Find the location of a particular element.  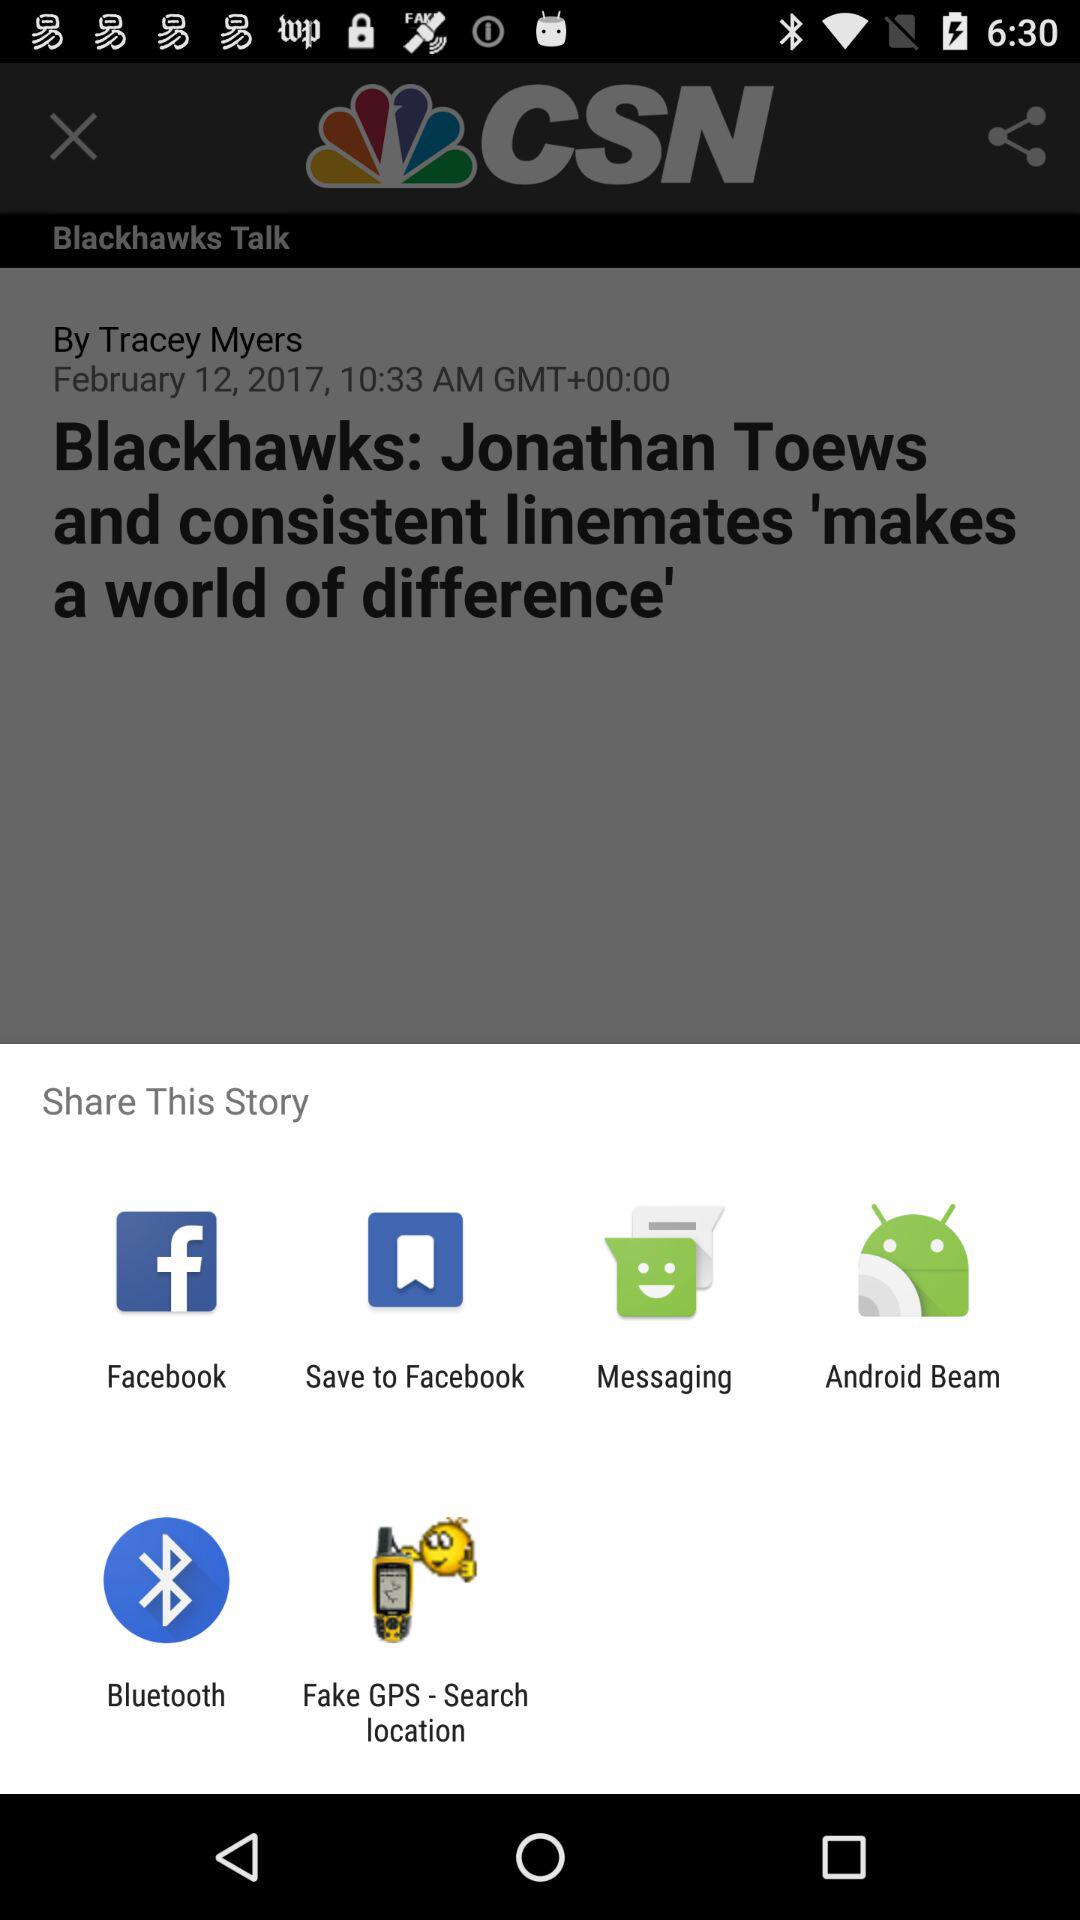

select the android beam is located at coordinates (913, 1393).